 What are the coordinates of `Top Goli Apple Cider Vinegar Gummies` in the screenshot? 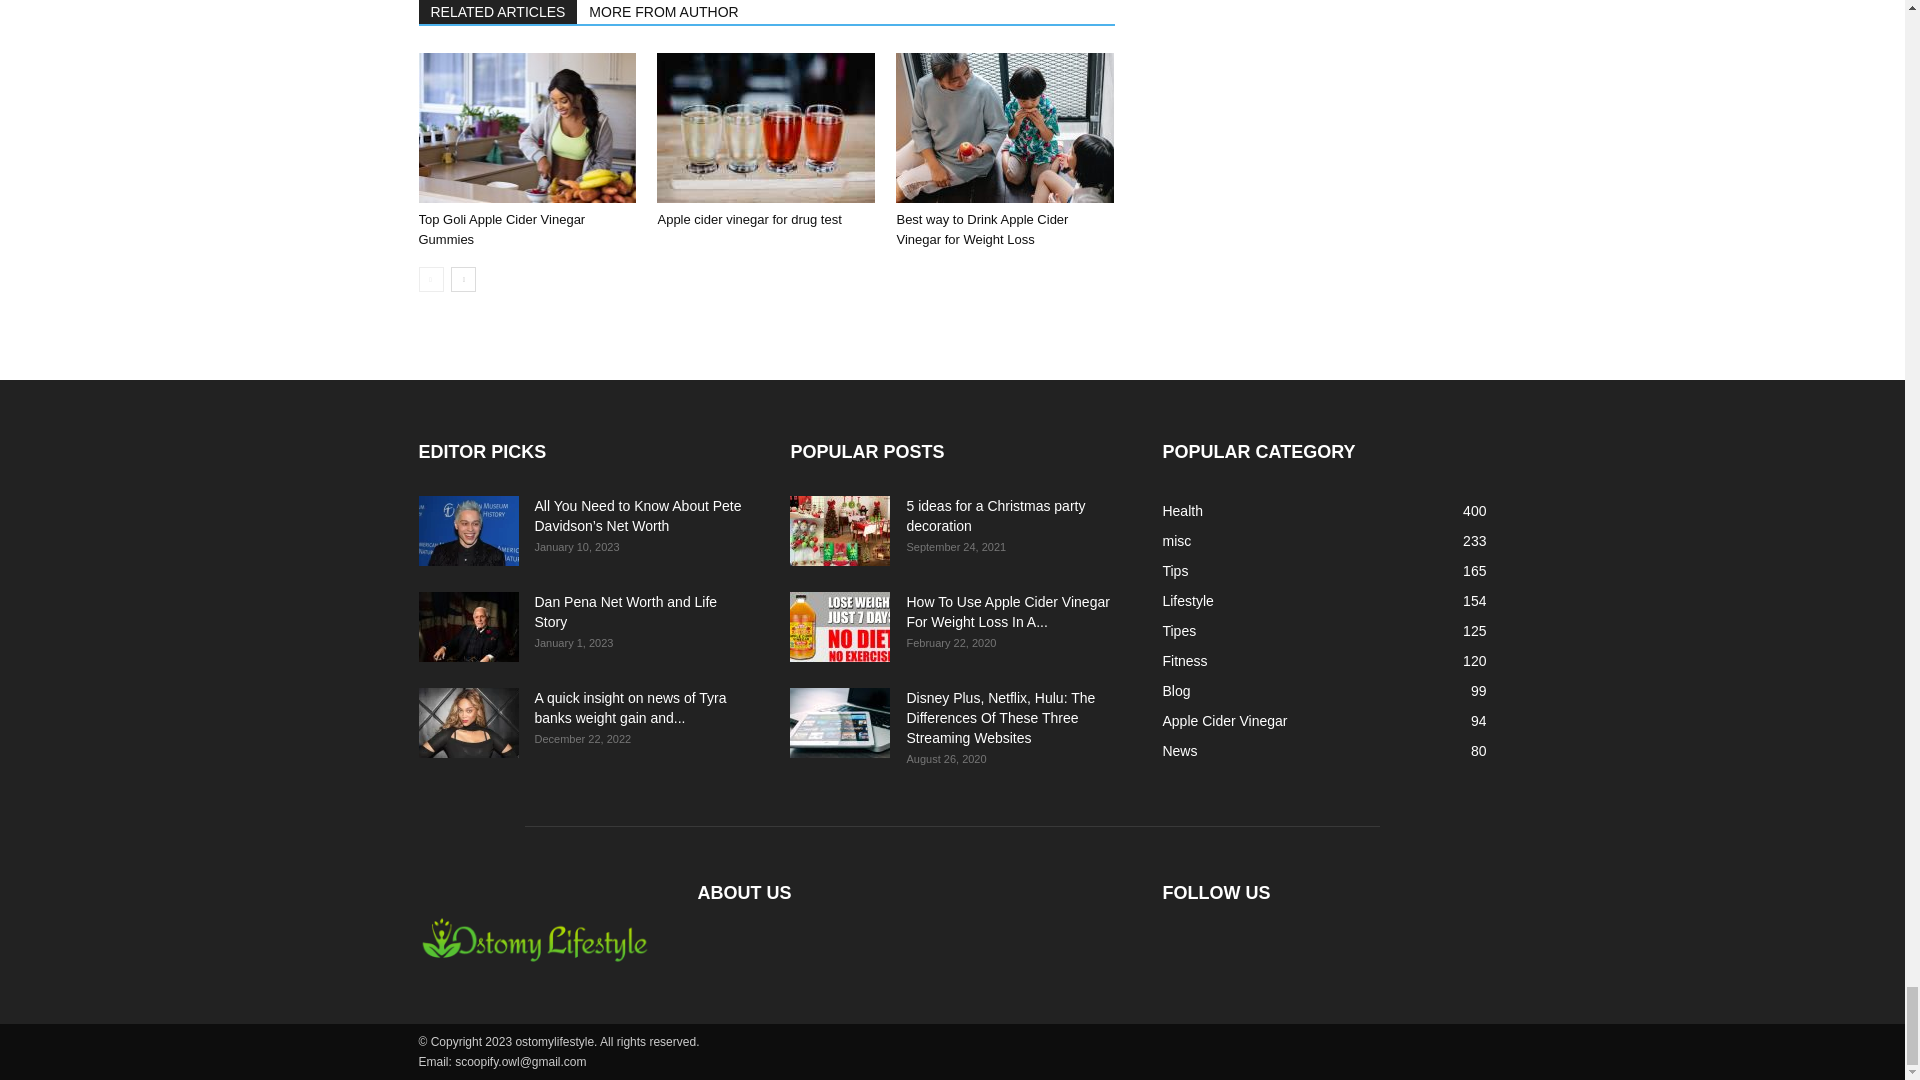 It's located at (502, 229).